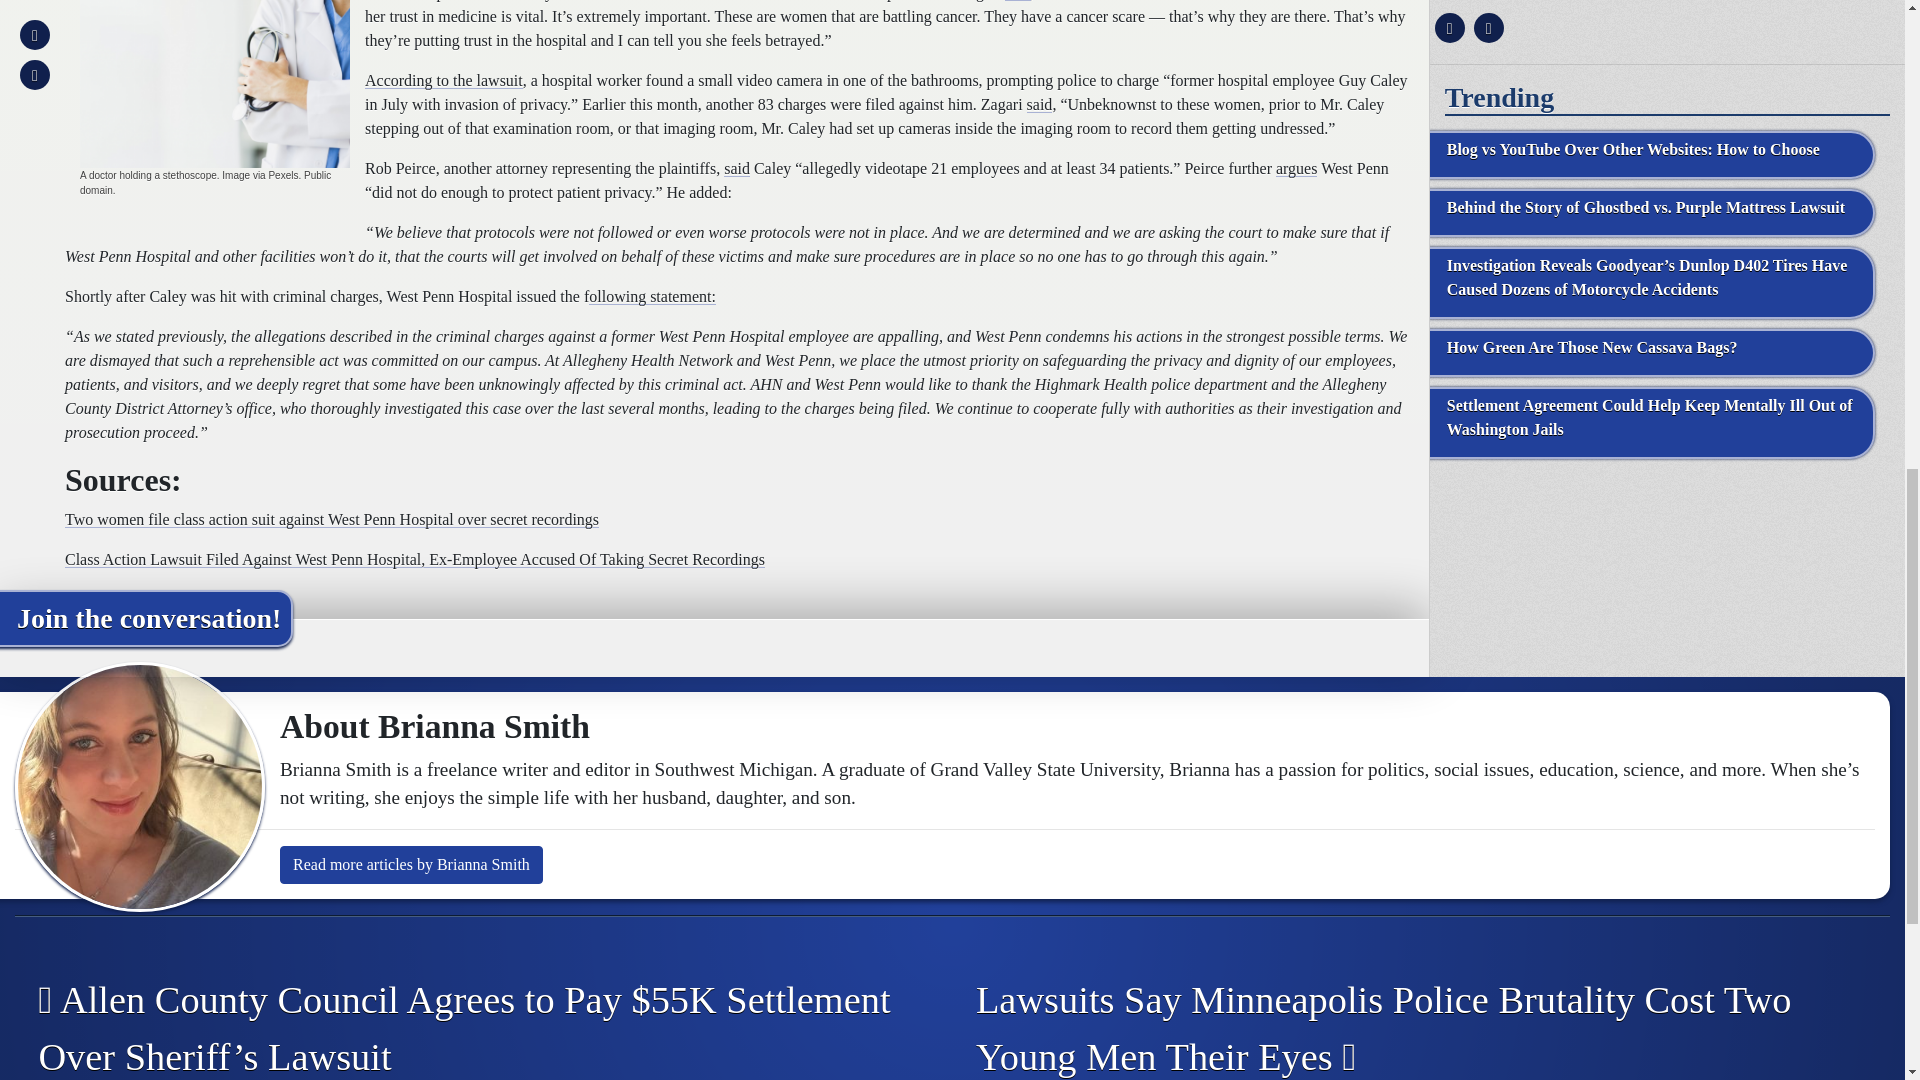 This screenshot has height=1080, width=1920. I want to click on According to the lawsuit, so click(443, 80).